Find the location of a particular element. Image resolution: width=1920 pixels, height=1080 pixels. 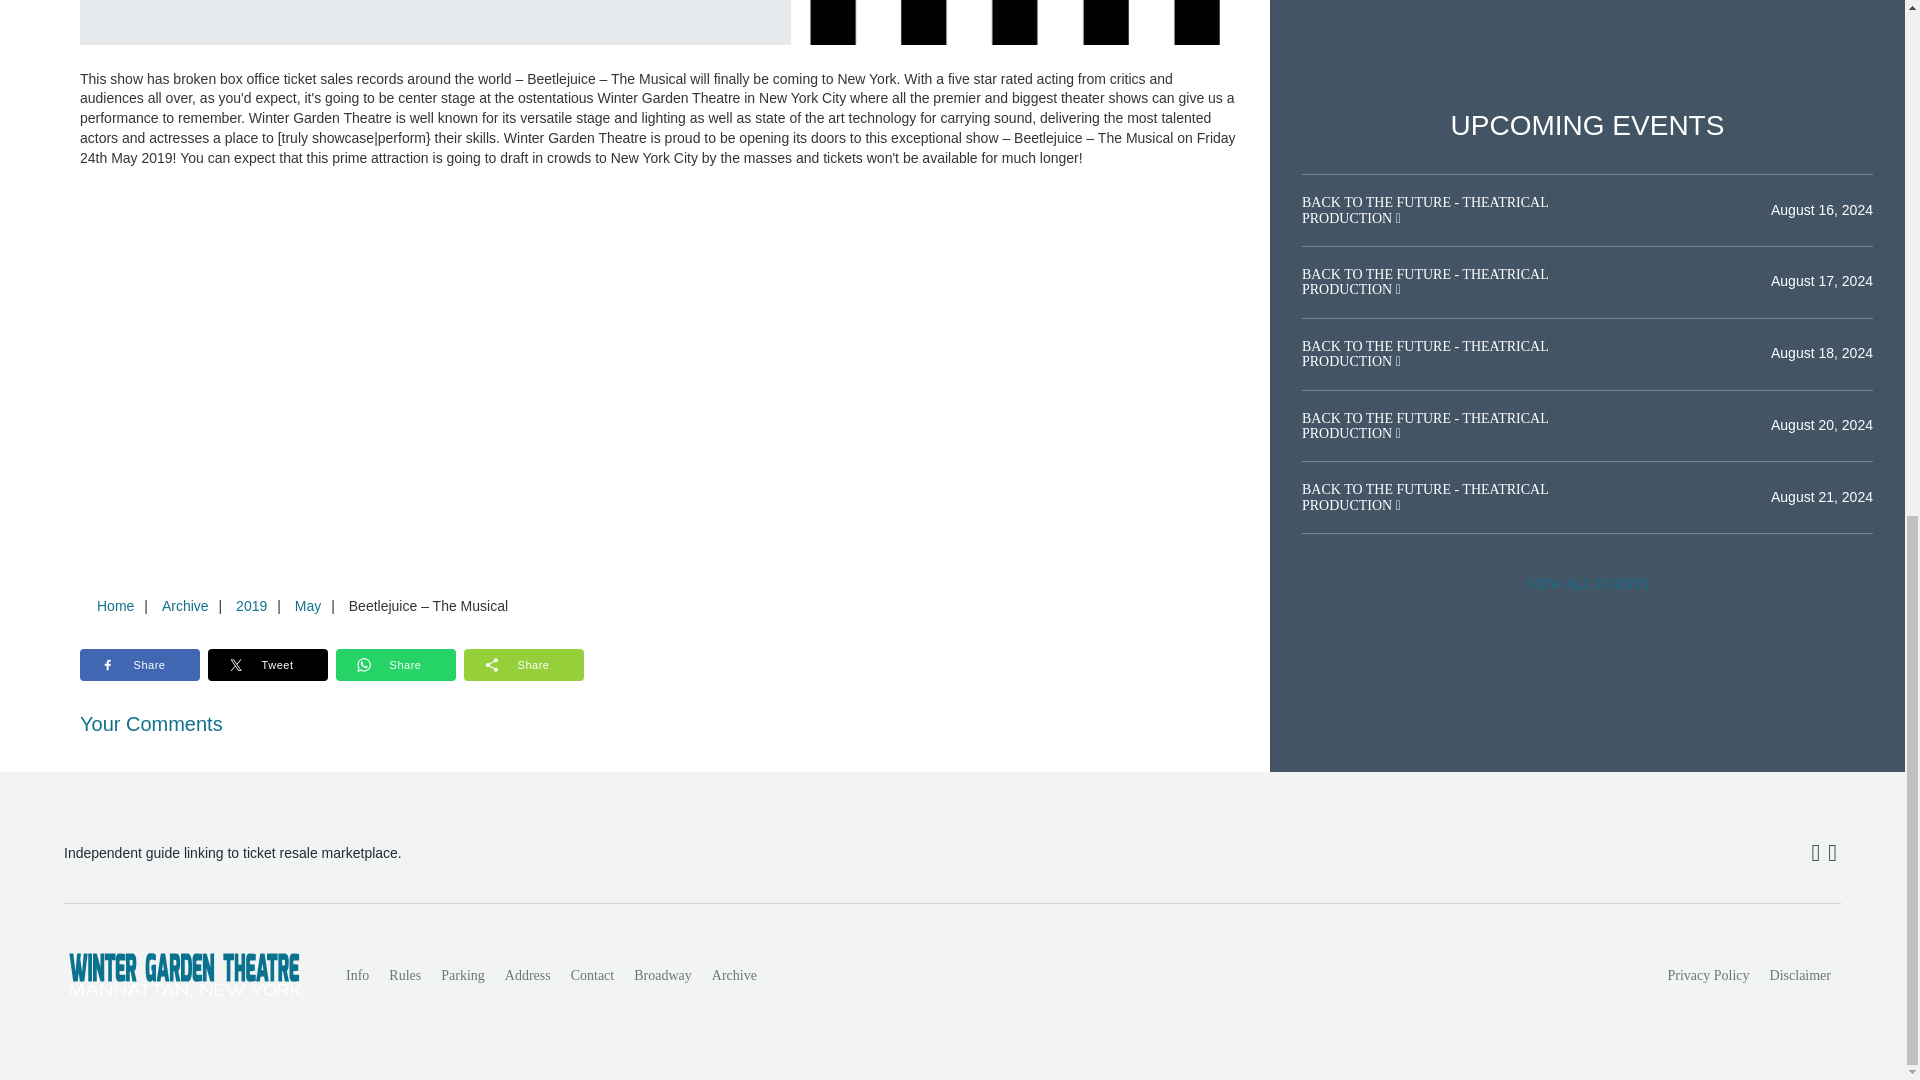

Info is located at coordinates (357, 975).